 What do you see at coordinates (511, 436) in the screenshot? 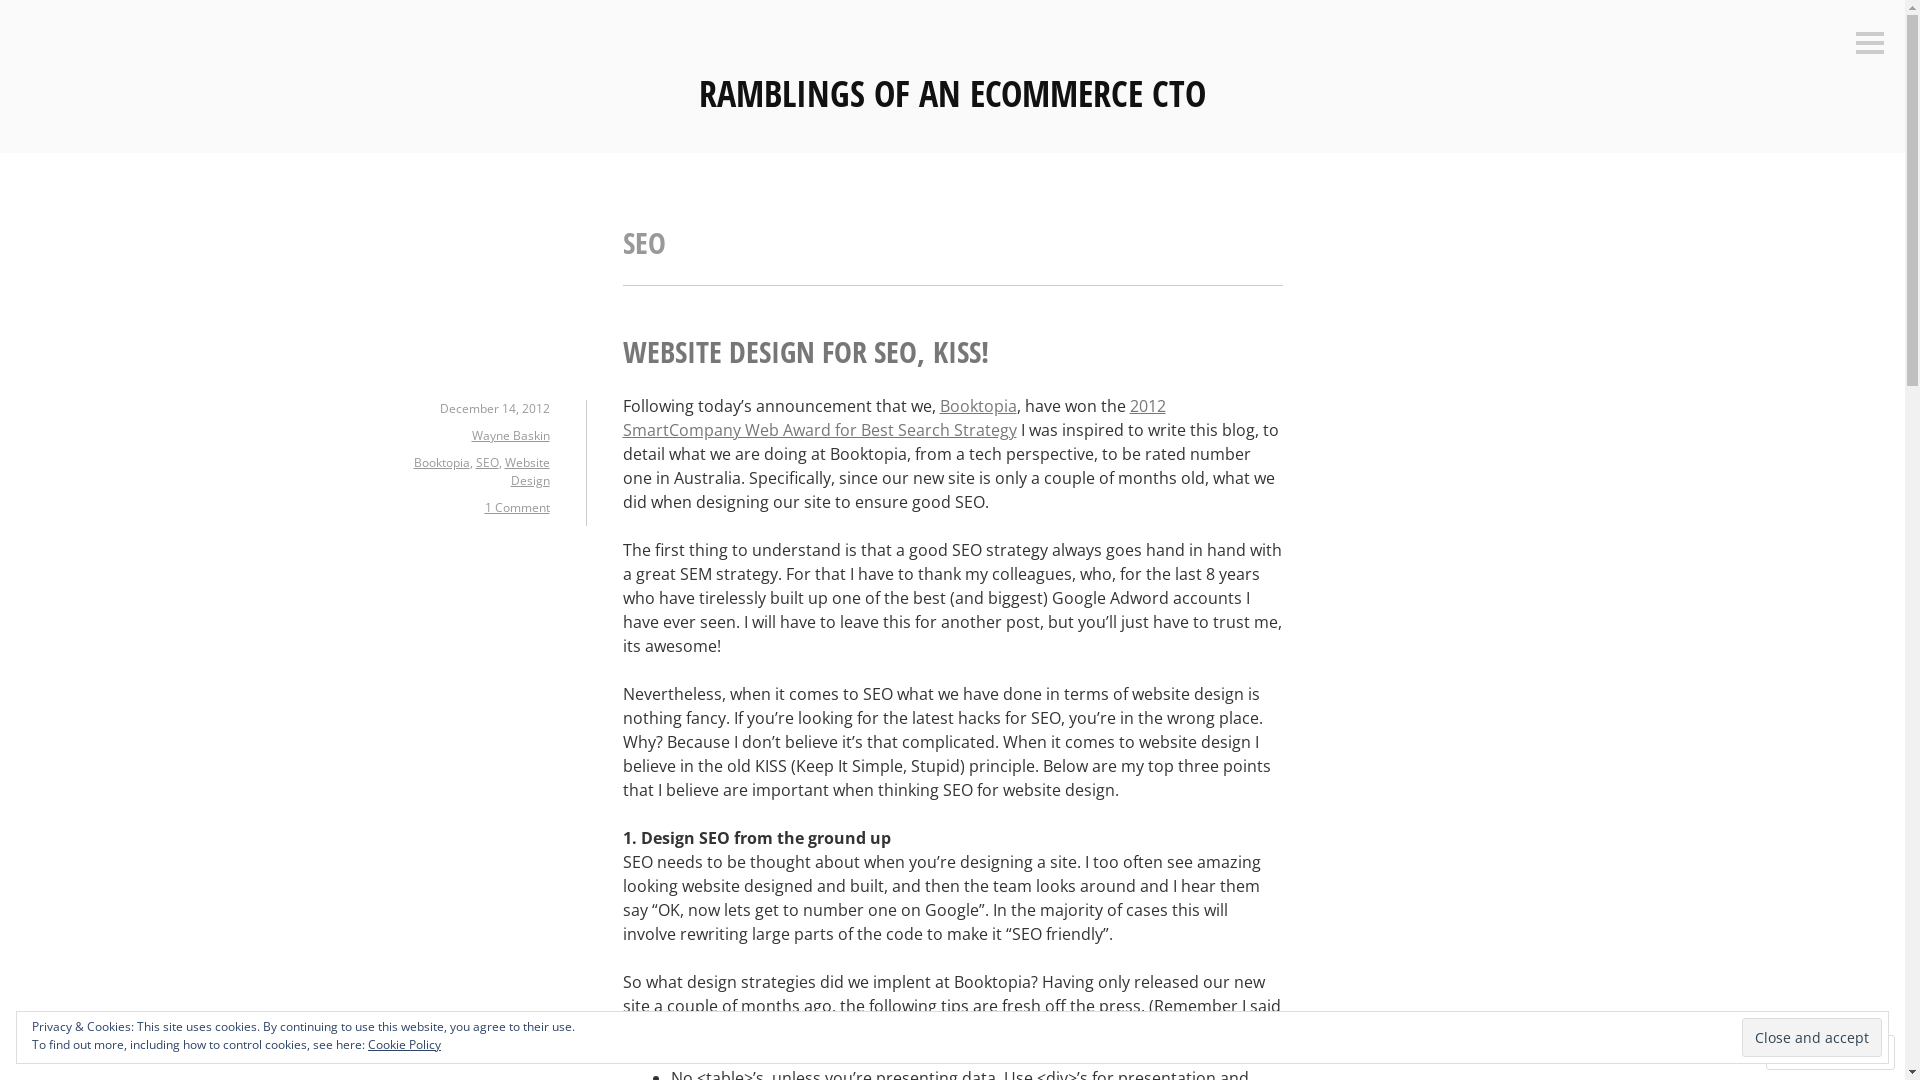
I see `Wayne Baskin` at bounding box center [511, 436].